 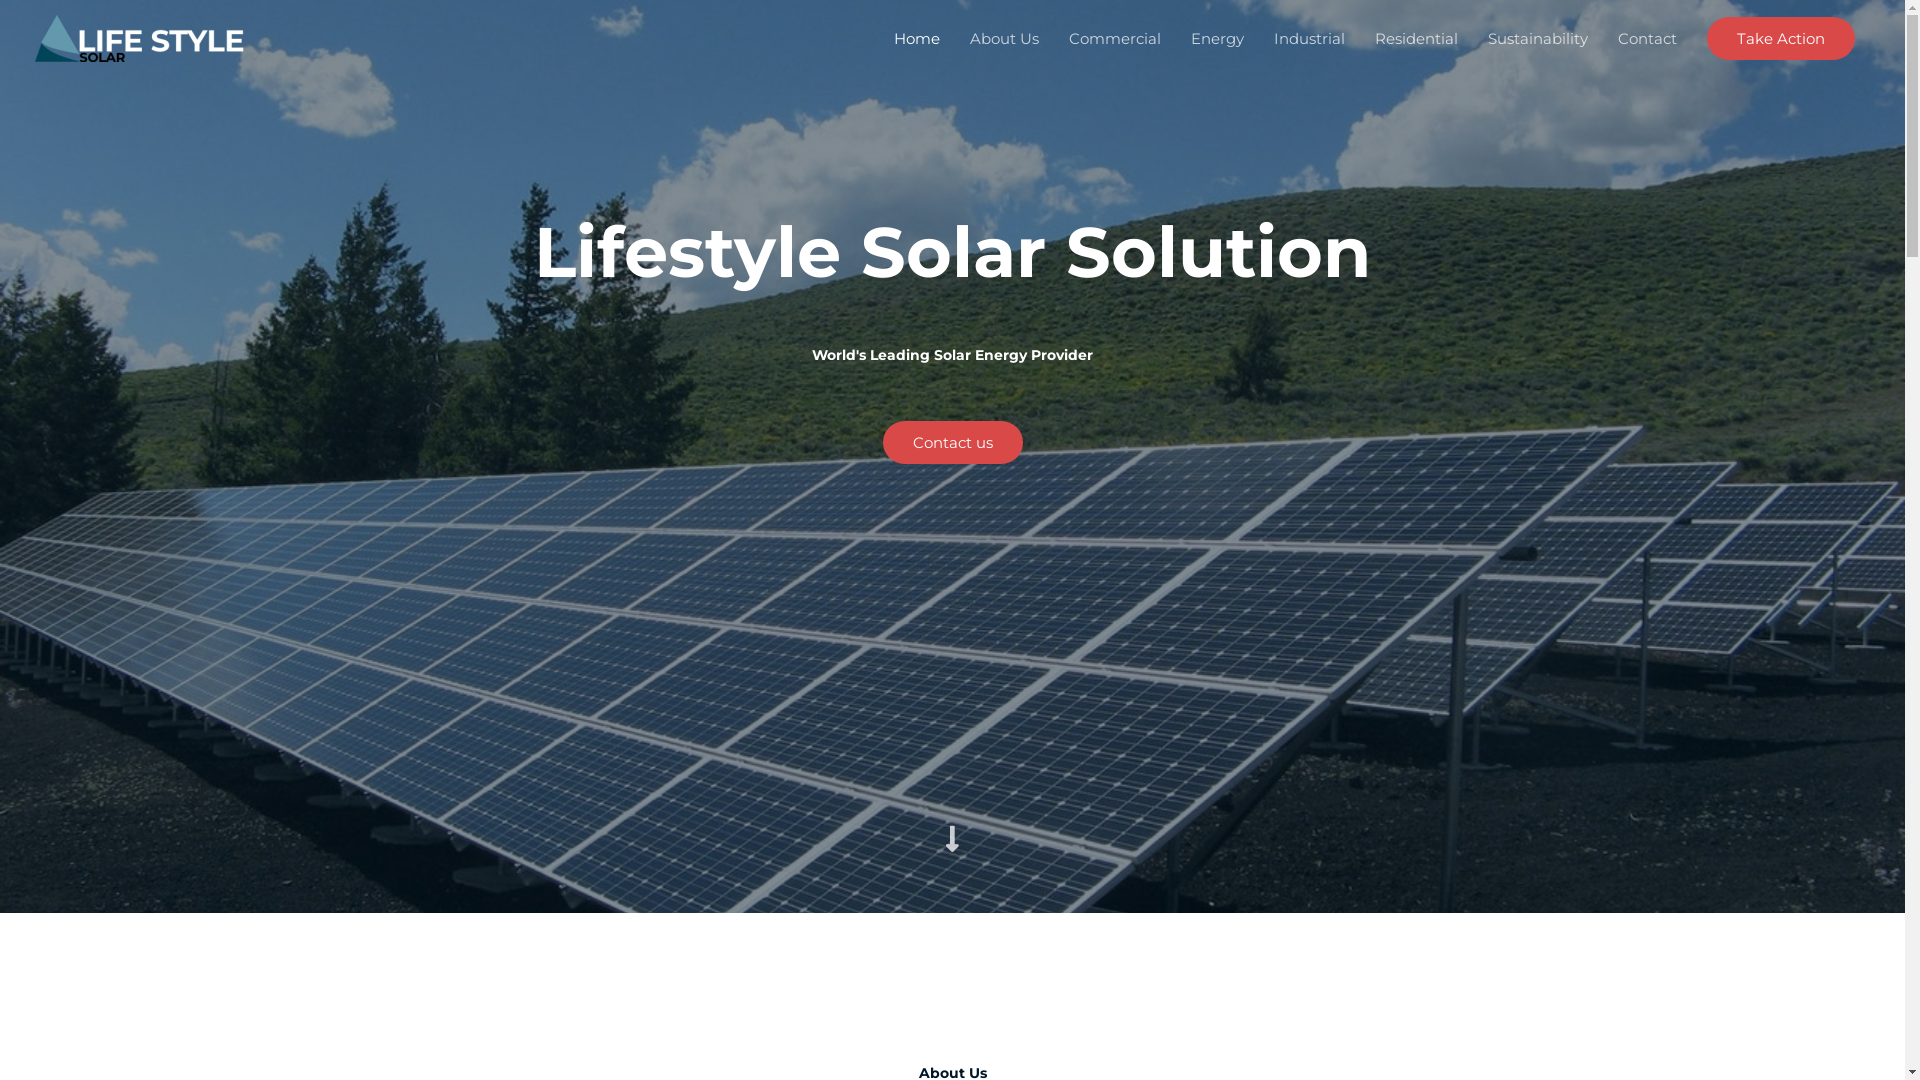 I want to click on Contact, so click(x=1648, y=38).